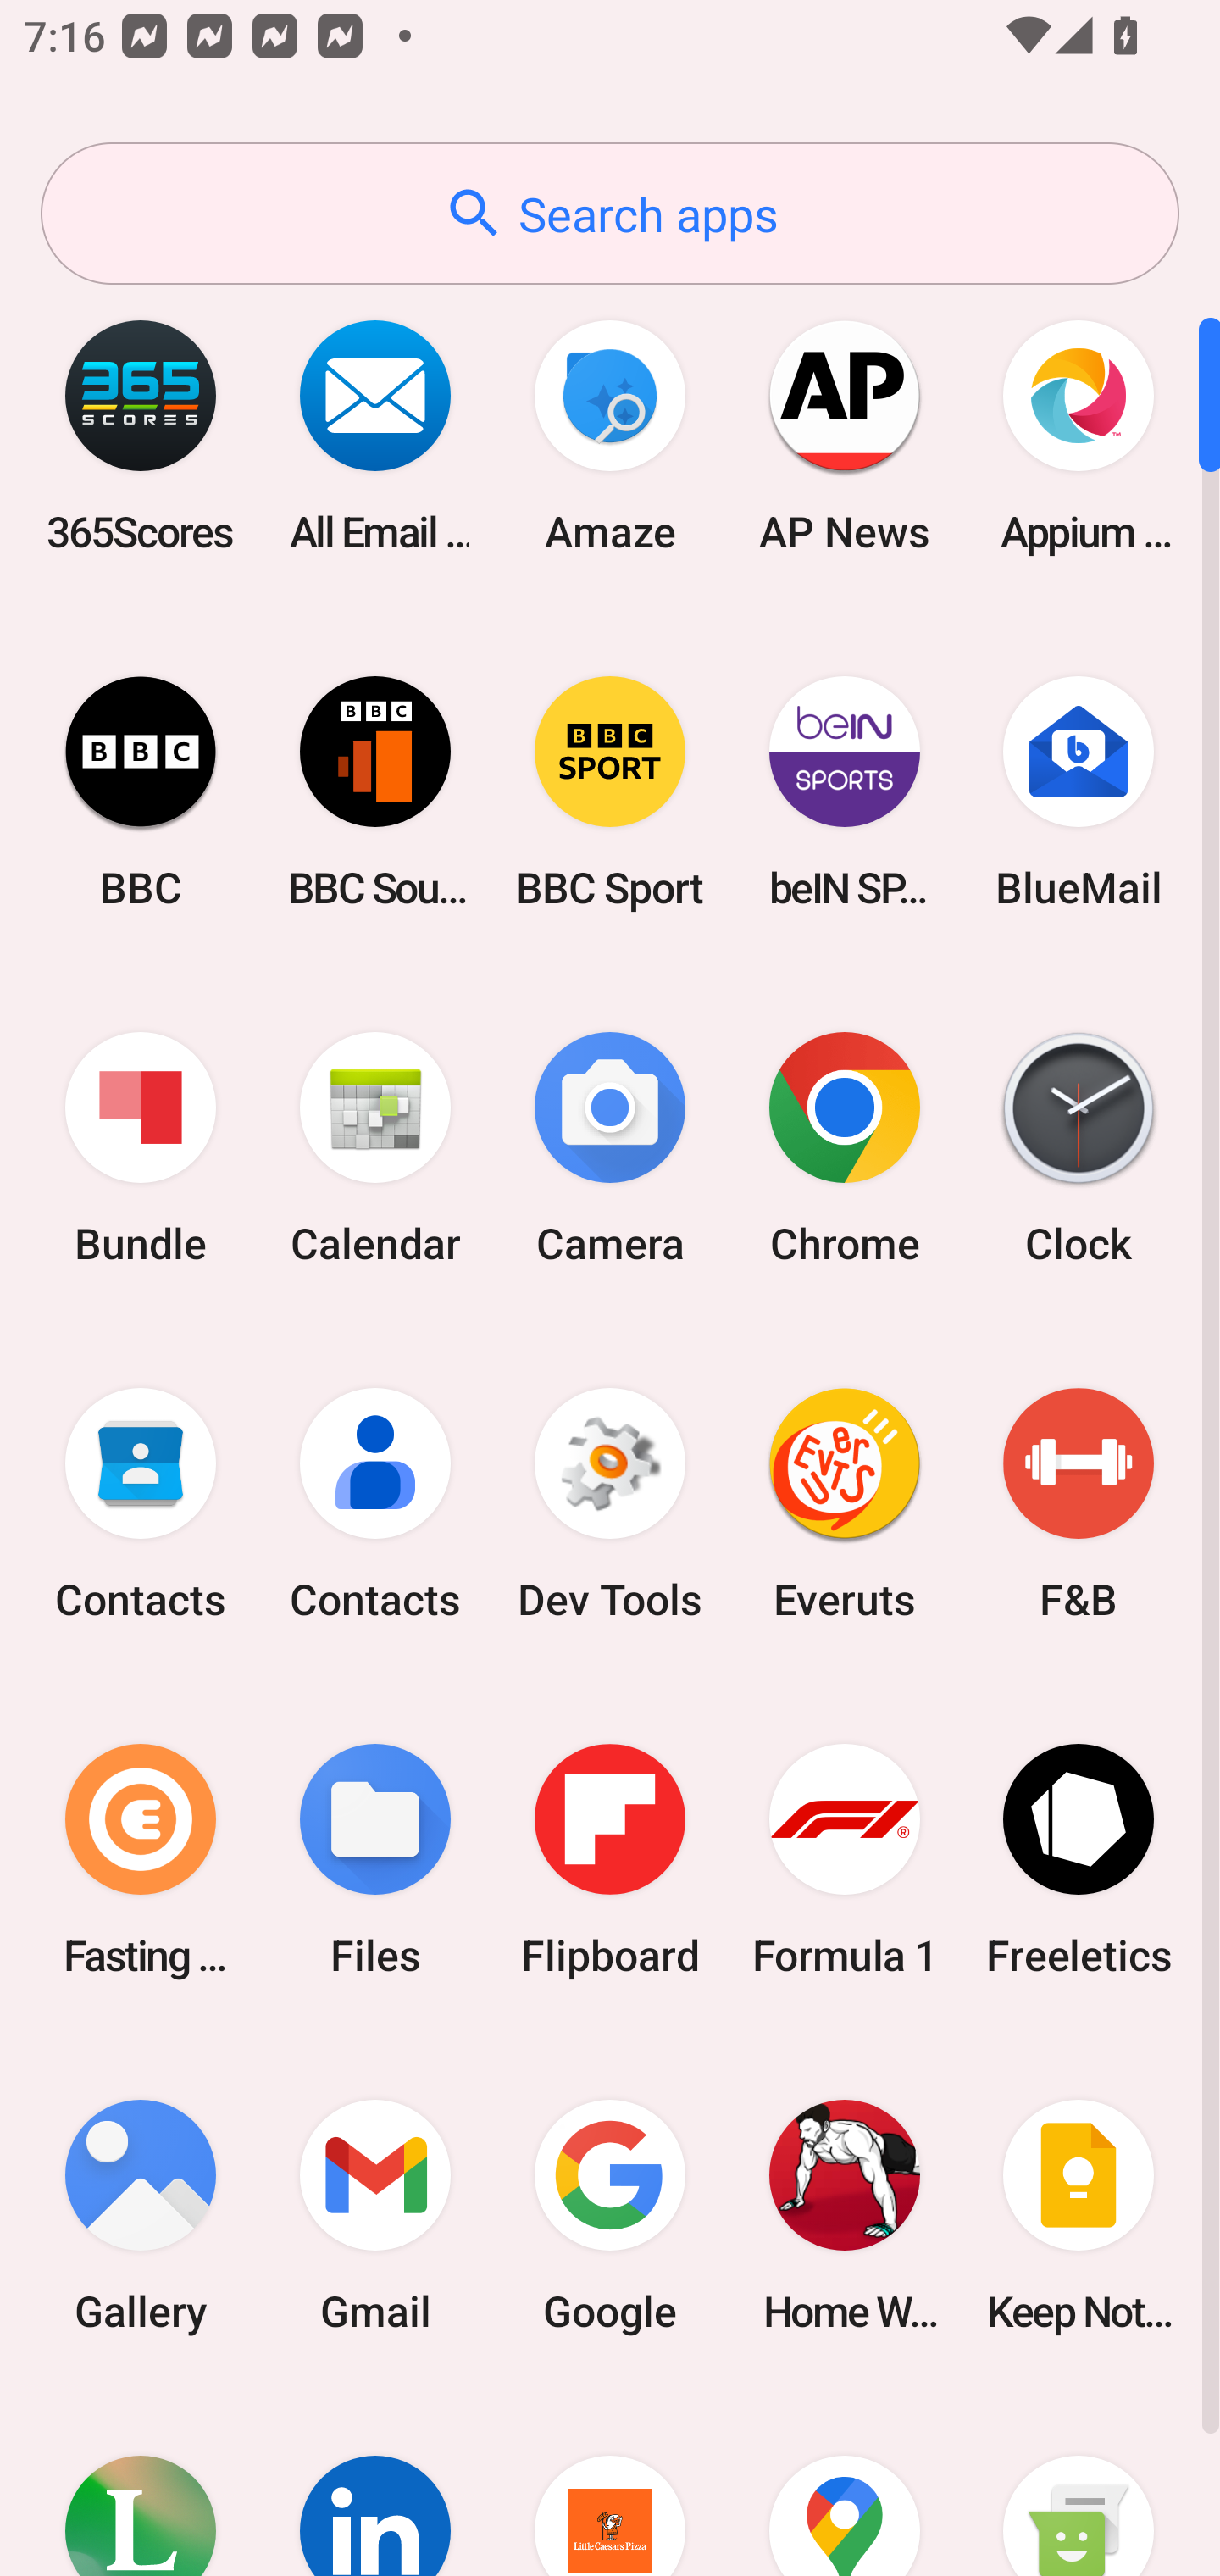  What do you see at coordinates (375, 2215) in the screenshot?
I see `Gmail` at bounding box center [375, 2215].